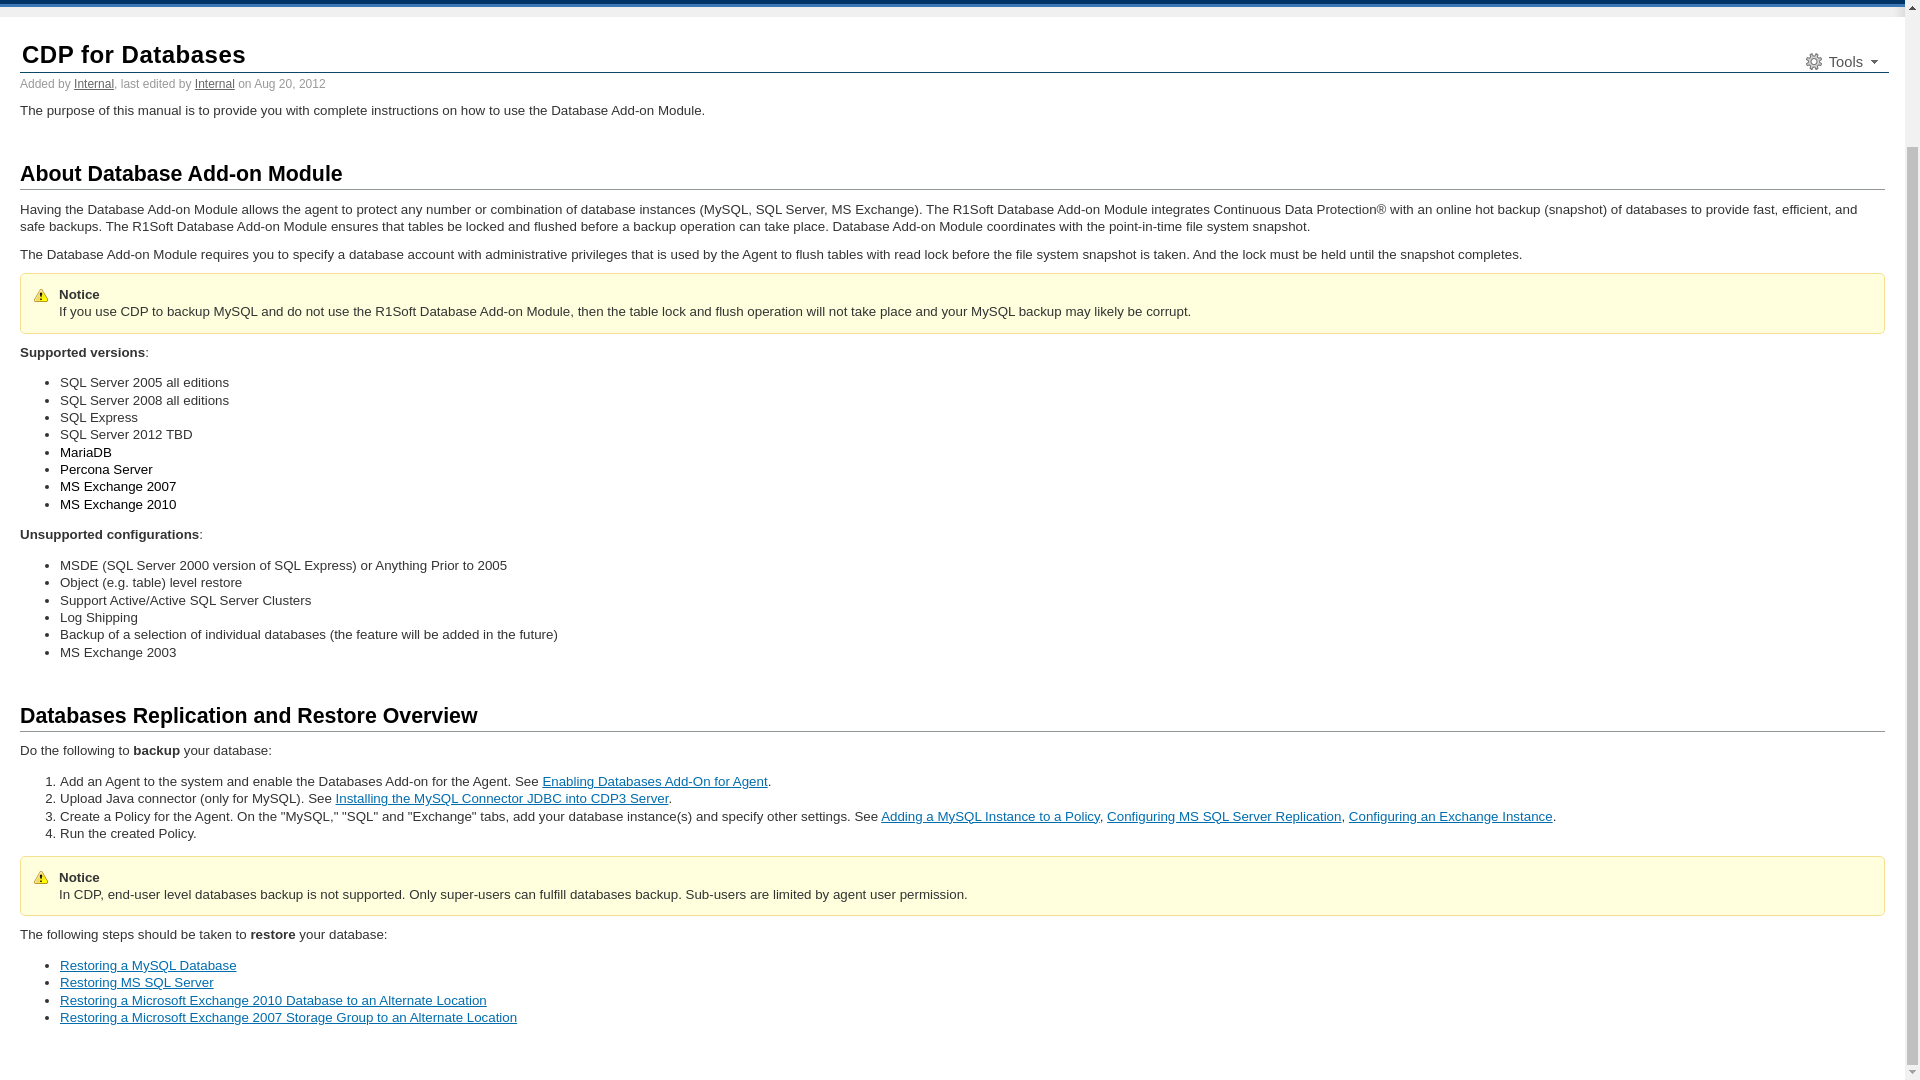 This screenshot has width=1920, height=1080. I want to click on Internal, so click(94, 83).